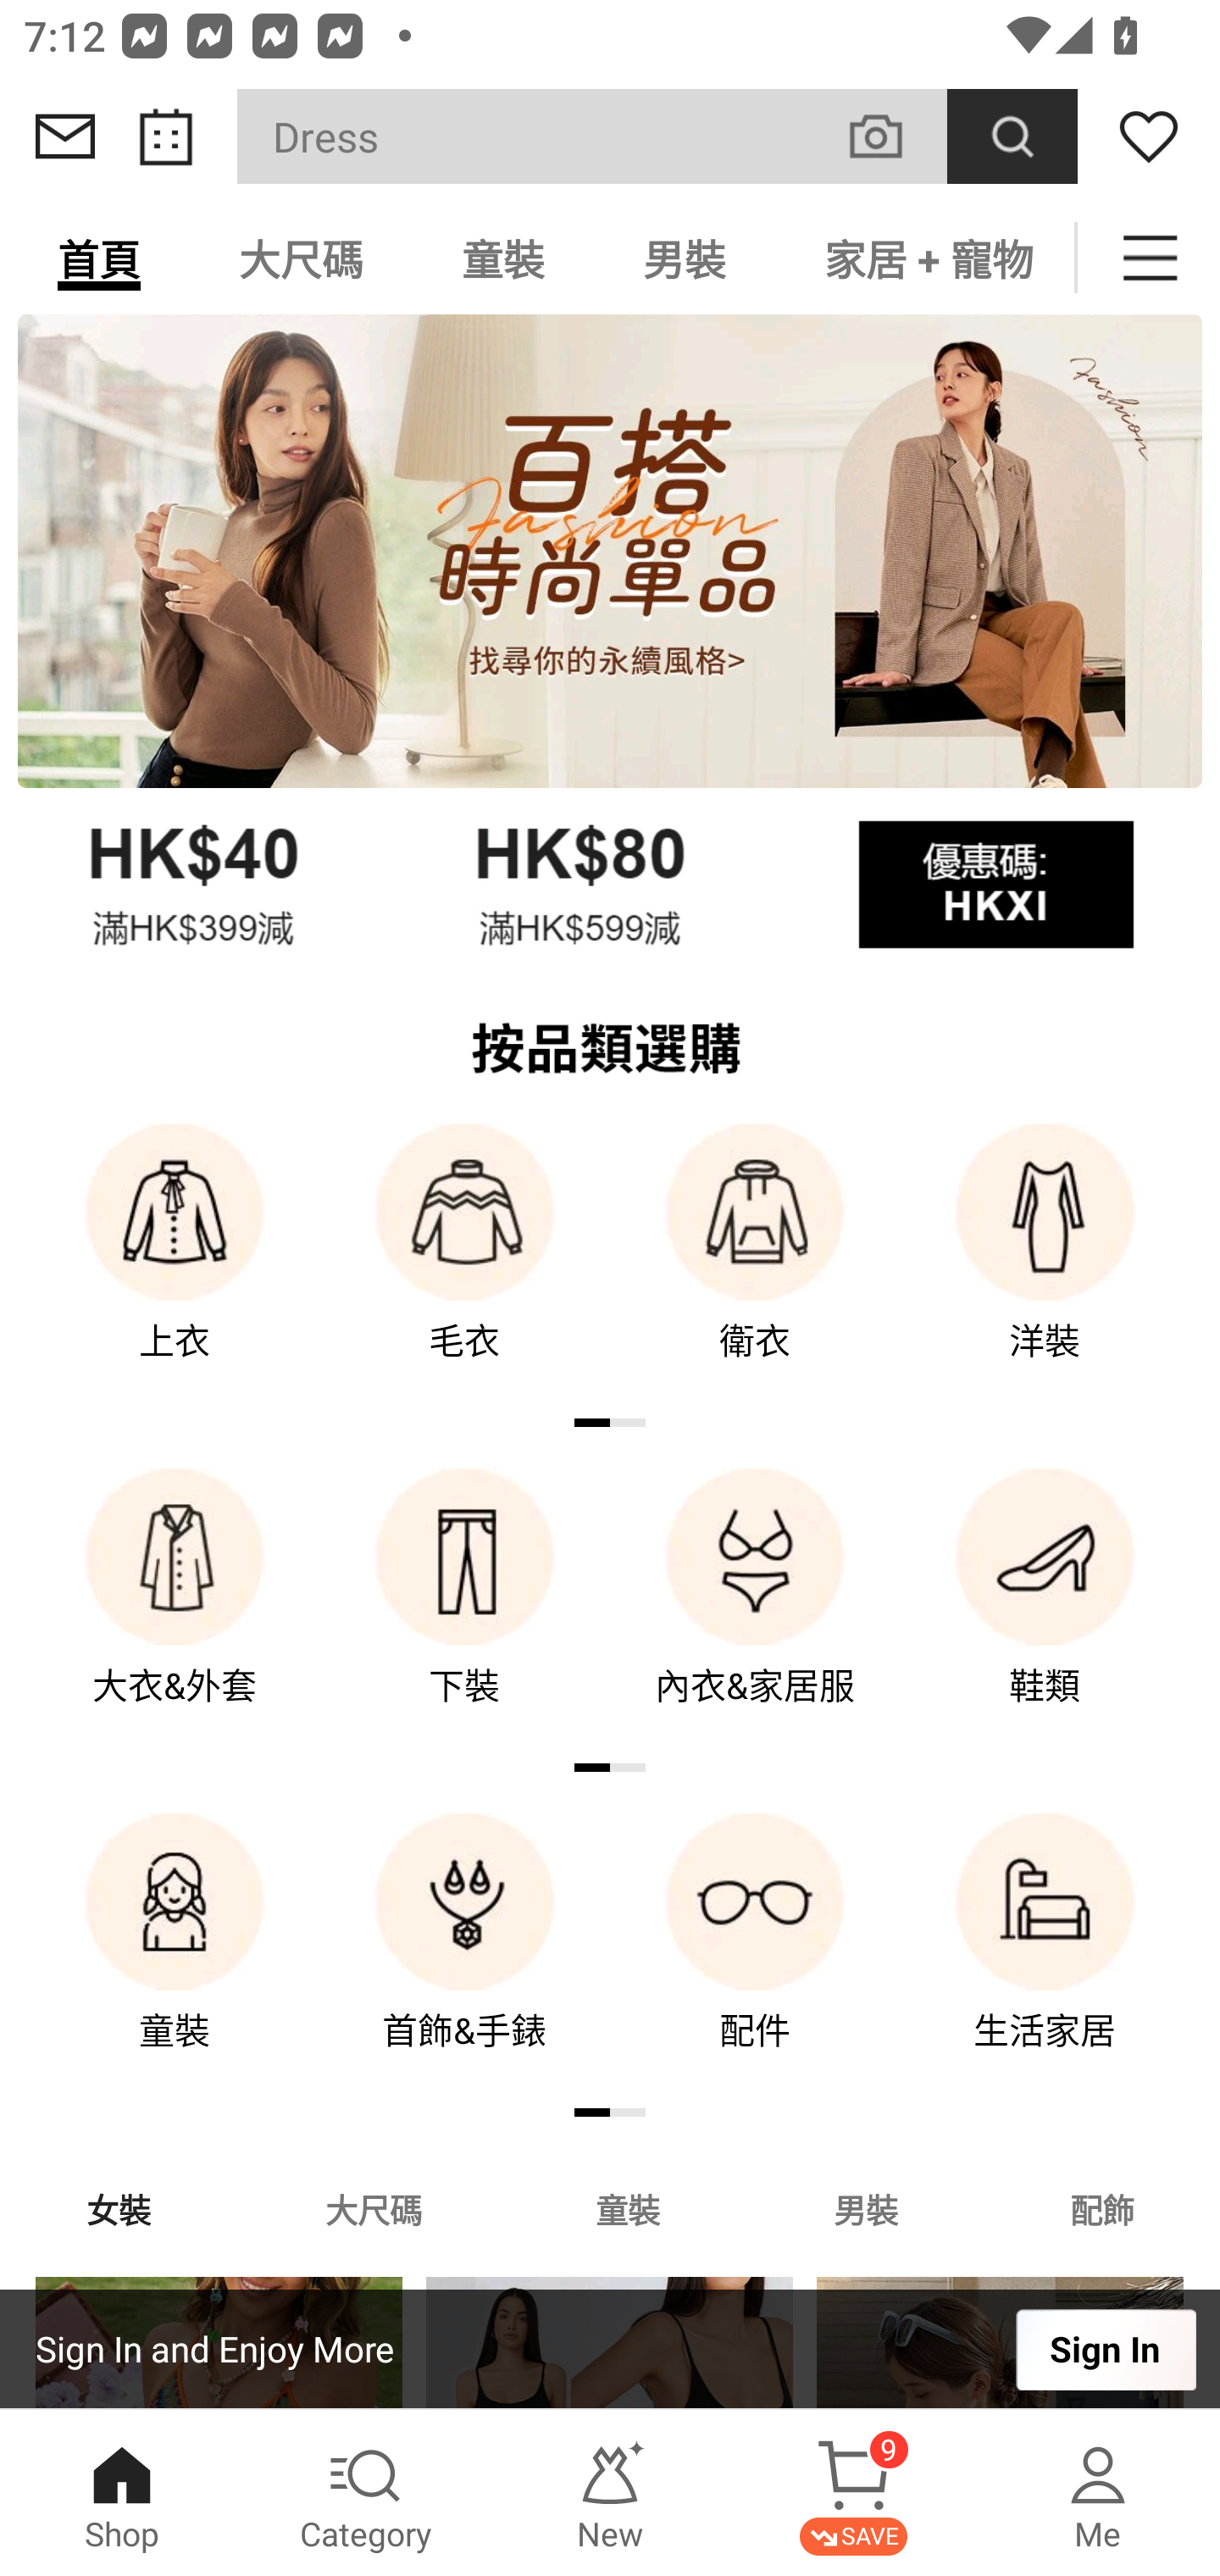  What do you see at coordinates (685, 258) in the screenshot?
I see `男裝` at bounding box center [685, 258].